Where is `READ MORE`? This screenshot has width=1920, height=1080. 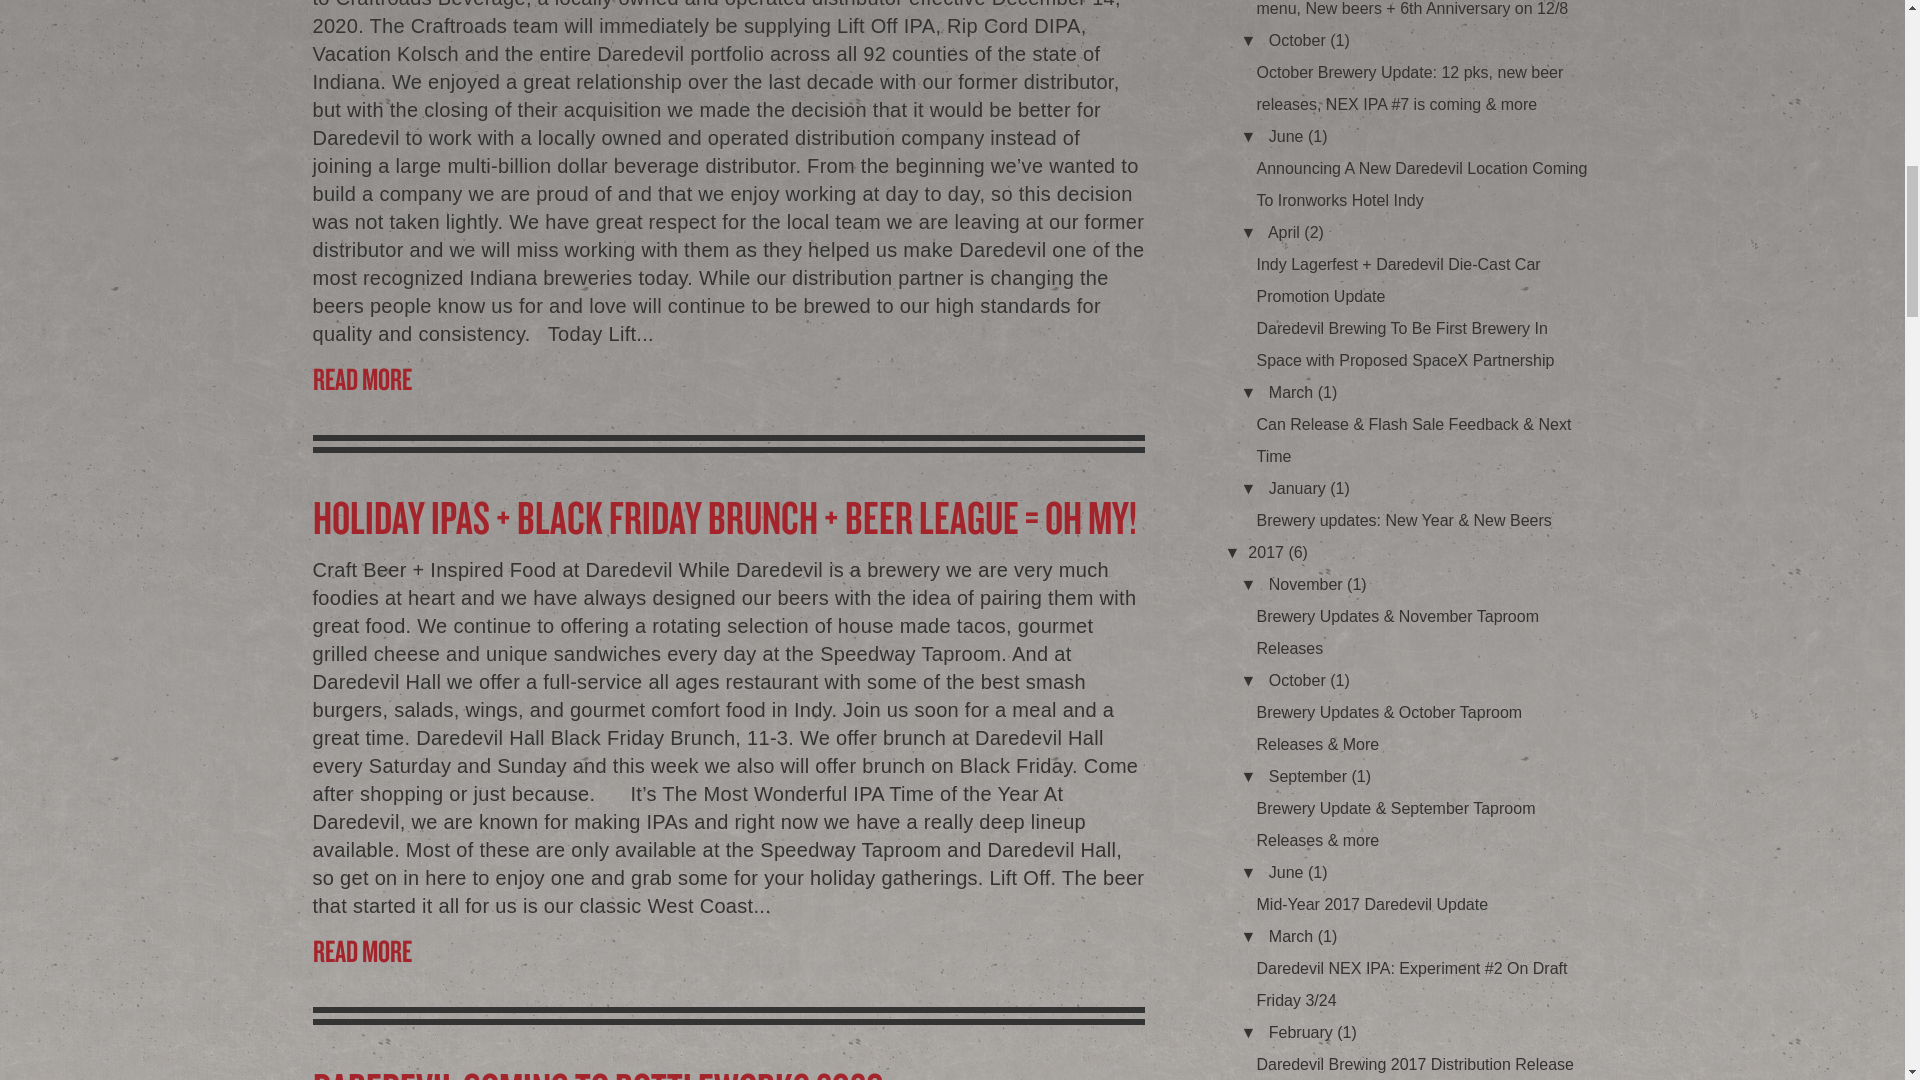
READ MORE is located at coordinates (728, 950).